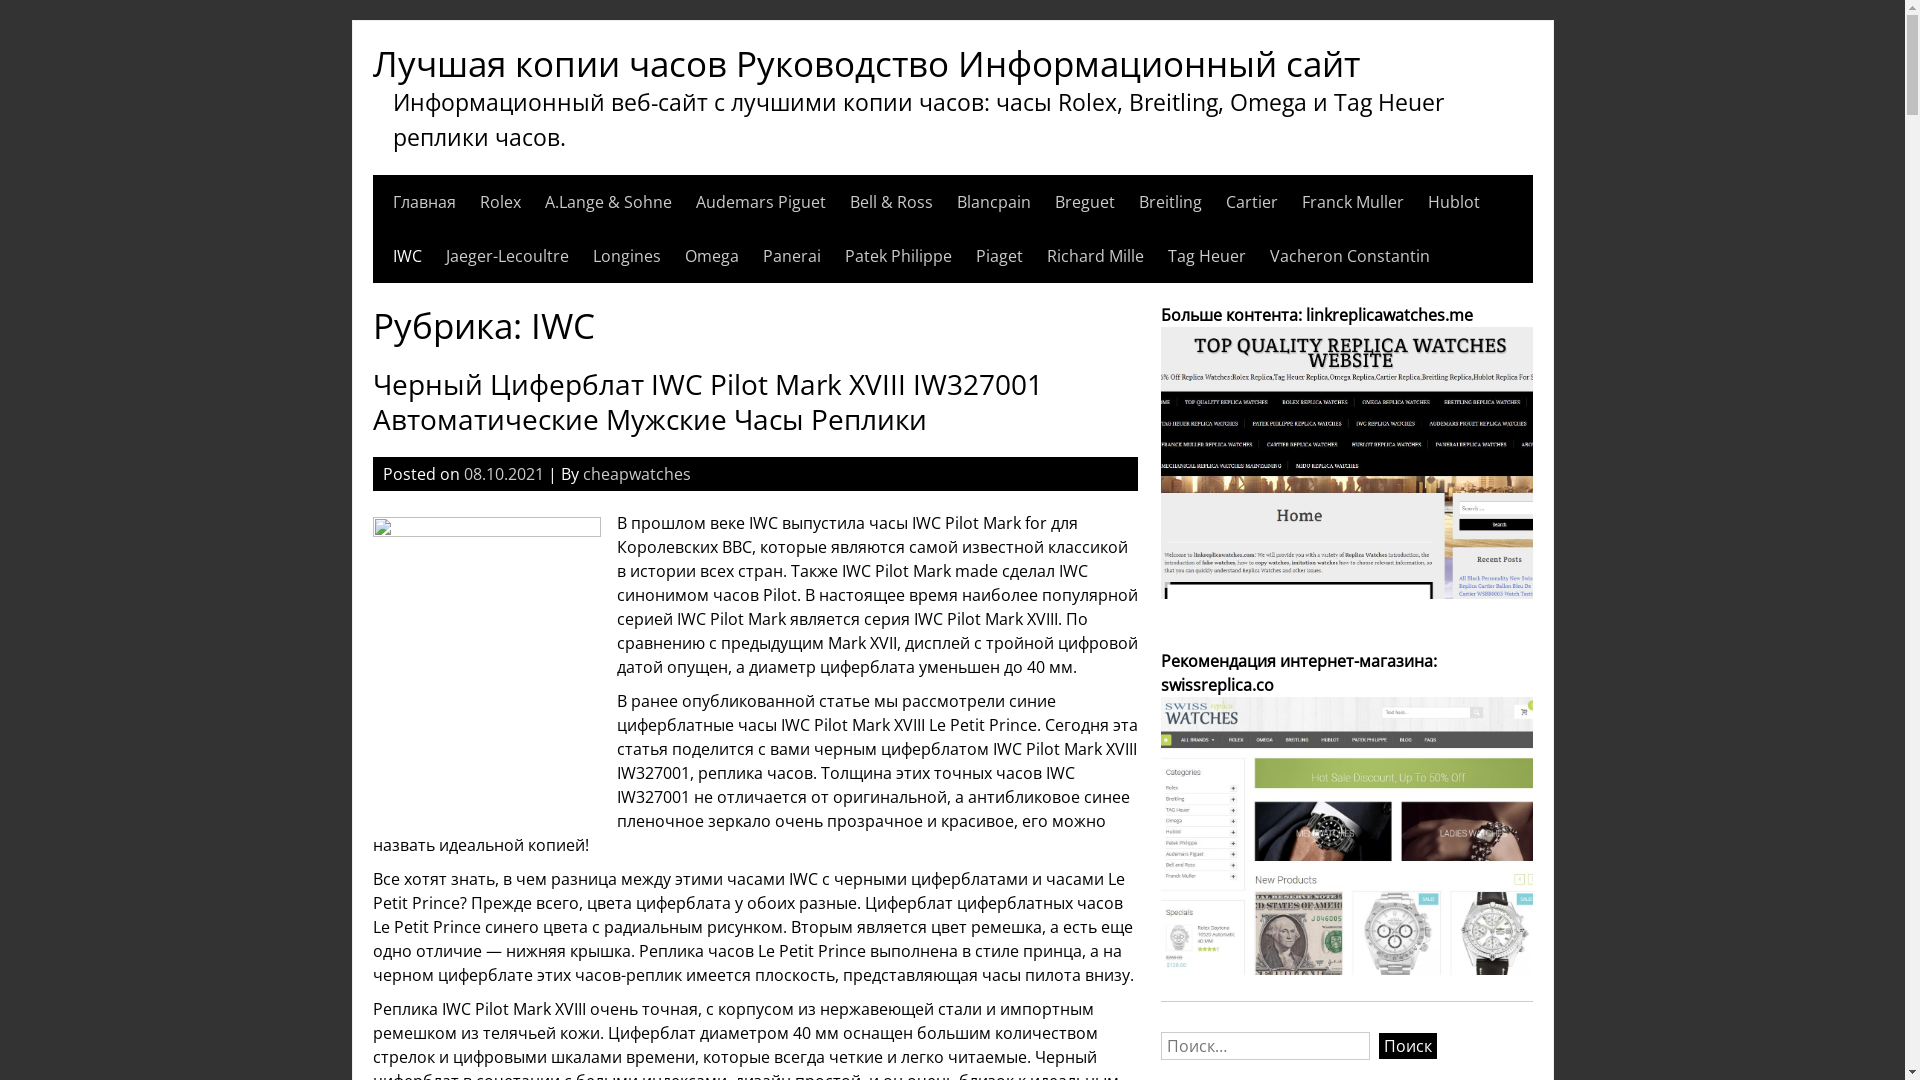 Image resolution: width=1920 pixels, height=1080 pixels. What do you see at coordinates (791, 256) in the screenshot?
I see `Panerai` at bounding box center [791, 256].